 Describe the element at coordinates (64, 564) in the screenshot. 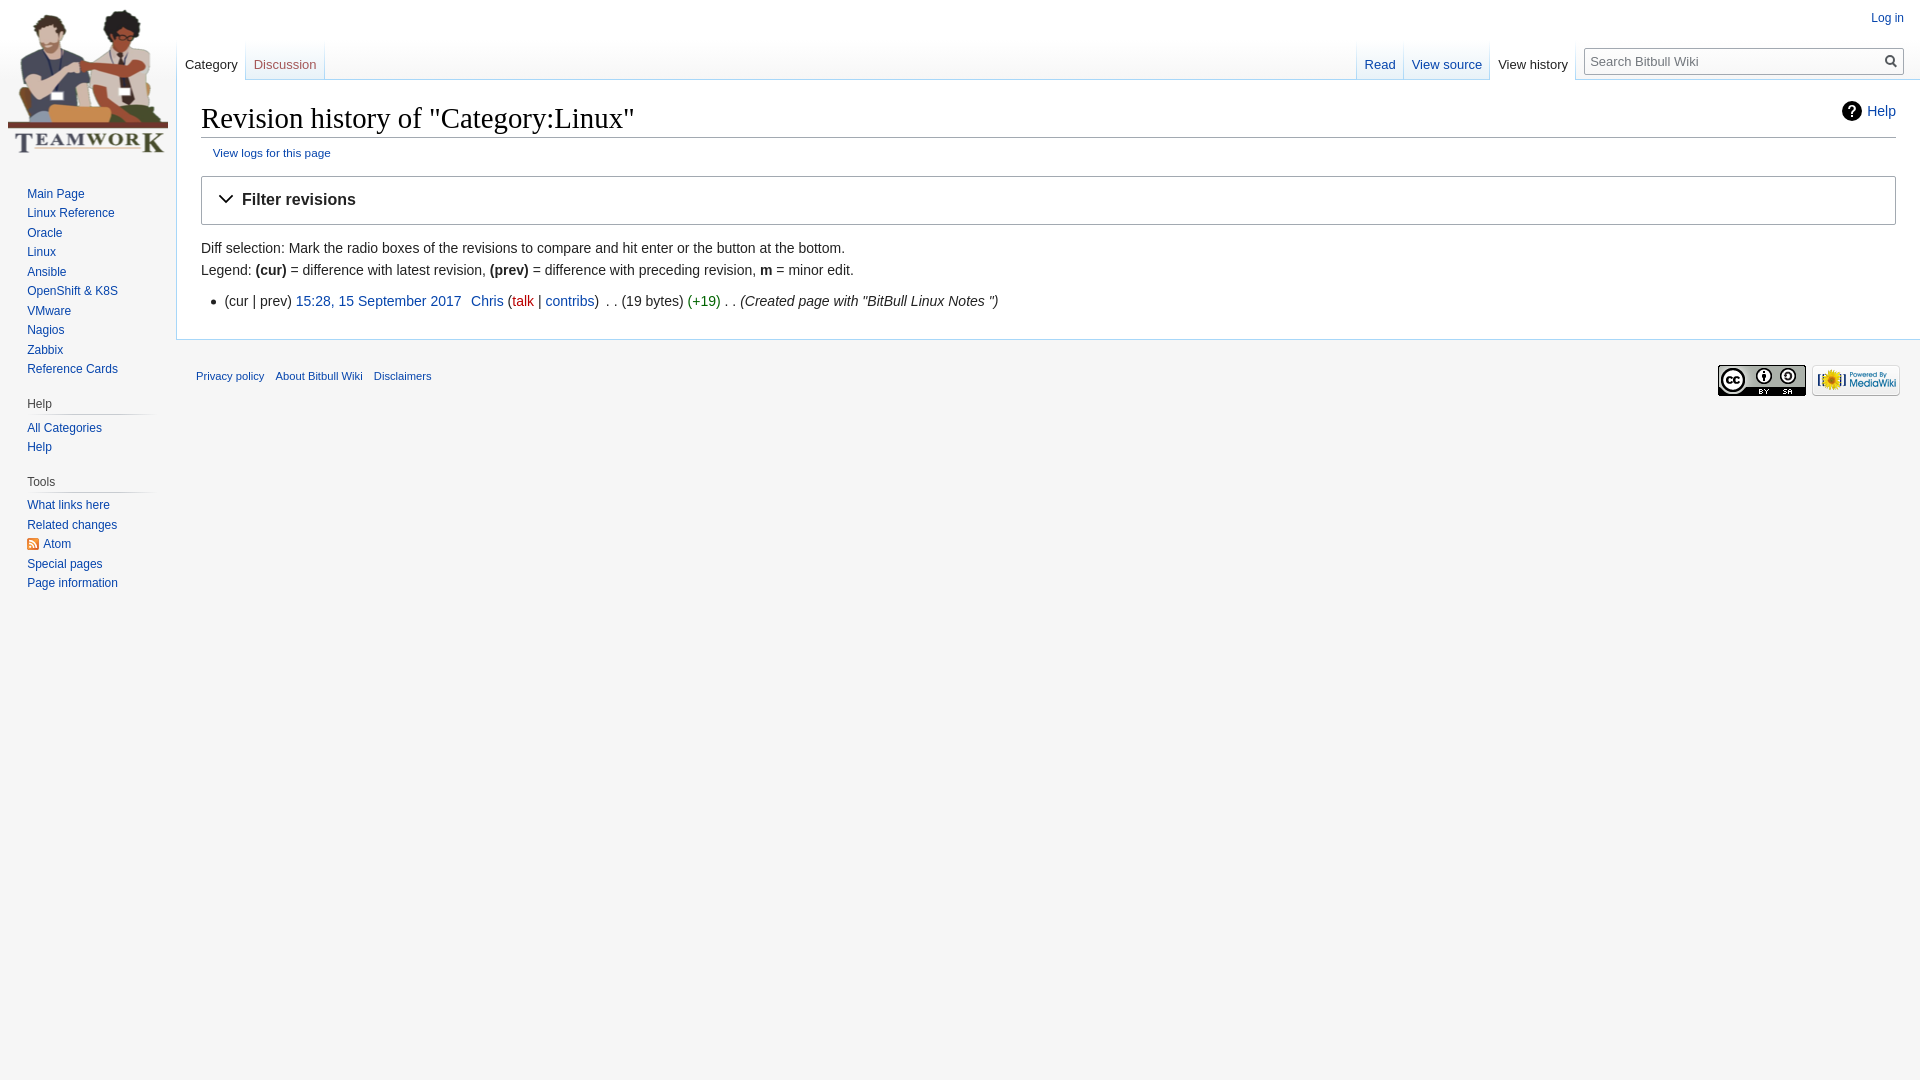

I see `Special pages` at that location.